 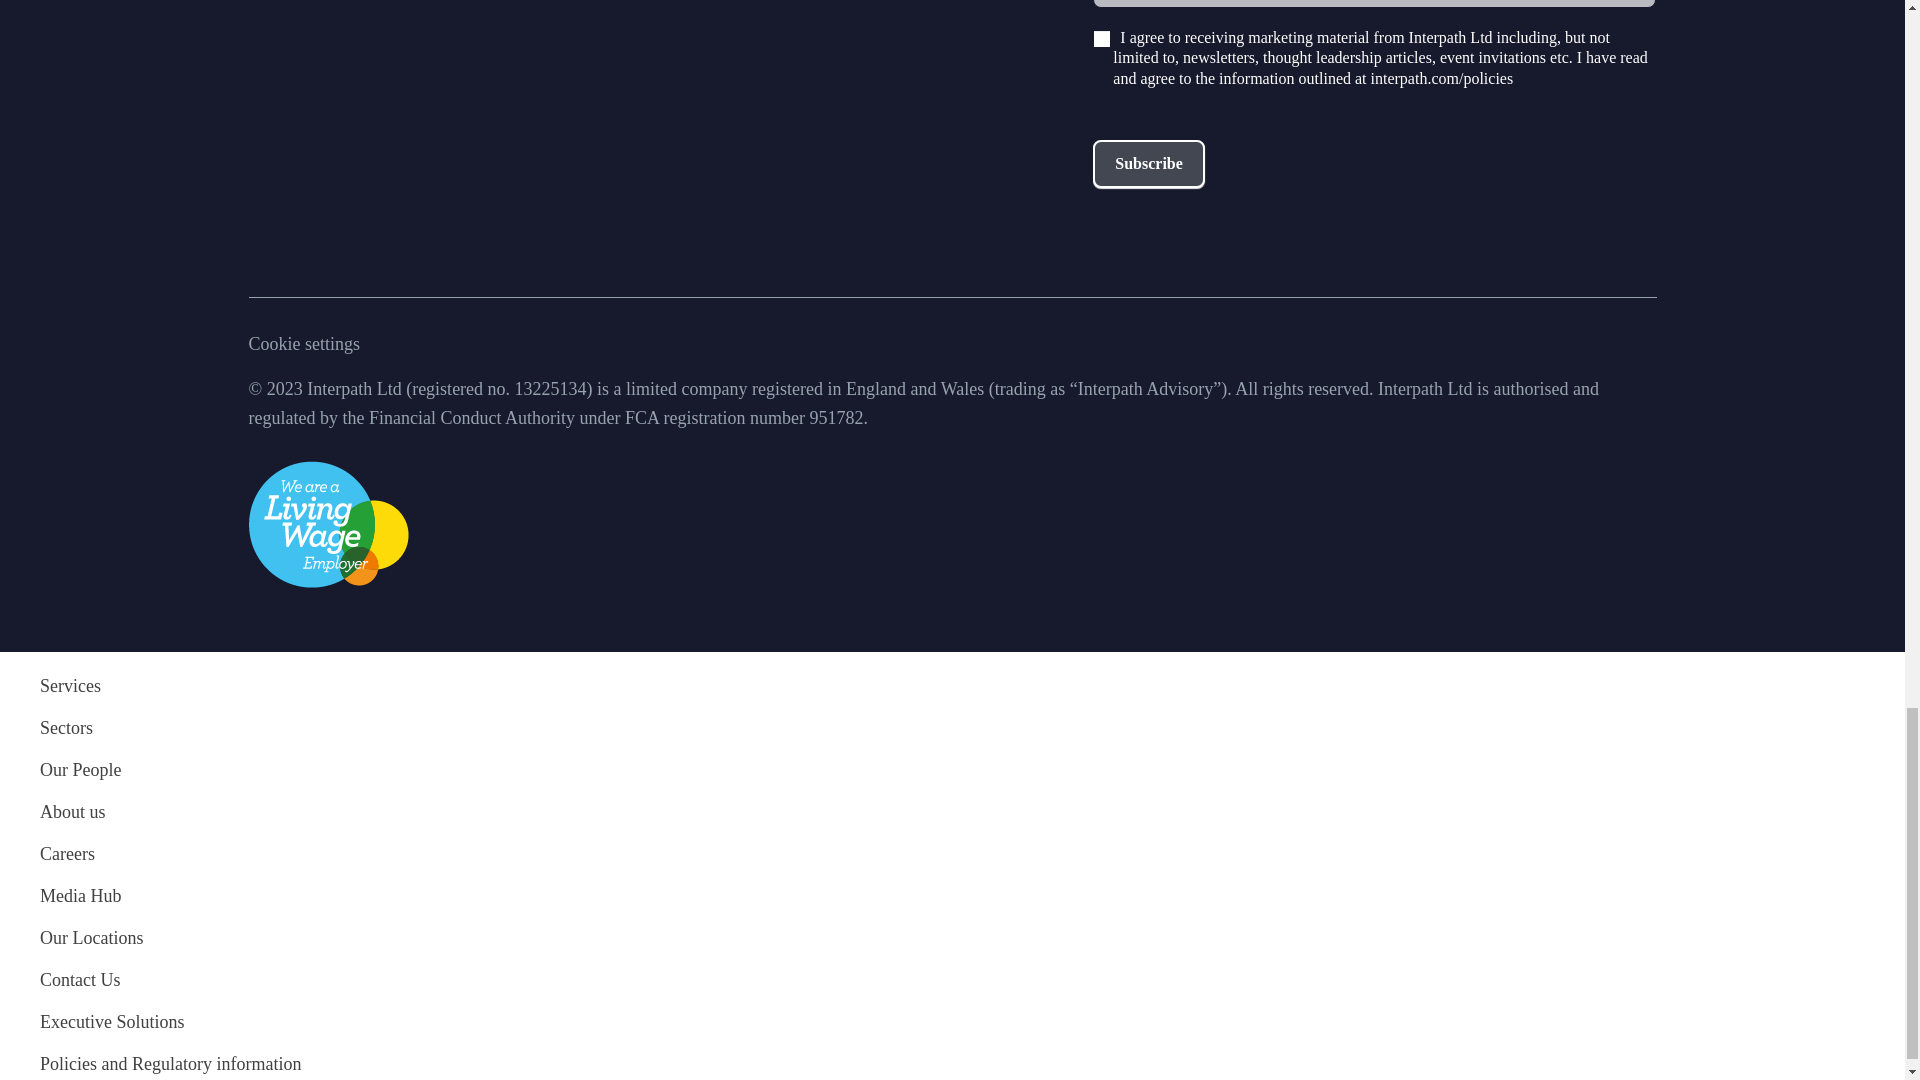 What do you see at coordinates (70, 686) in the screenshot?
I see `Services` at bounding box center [70, 686].